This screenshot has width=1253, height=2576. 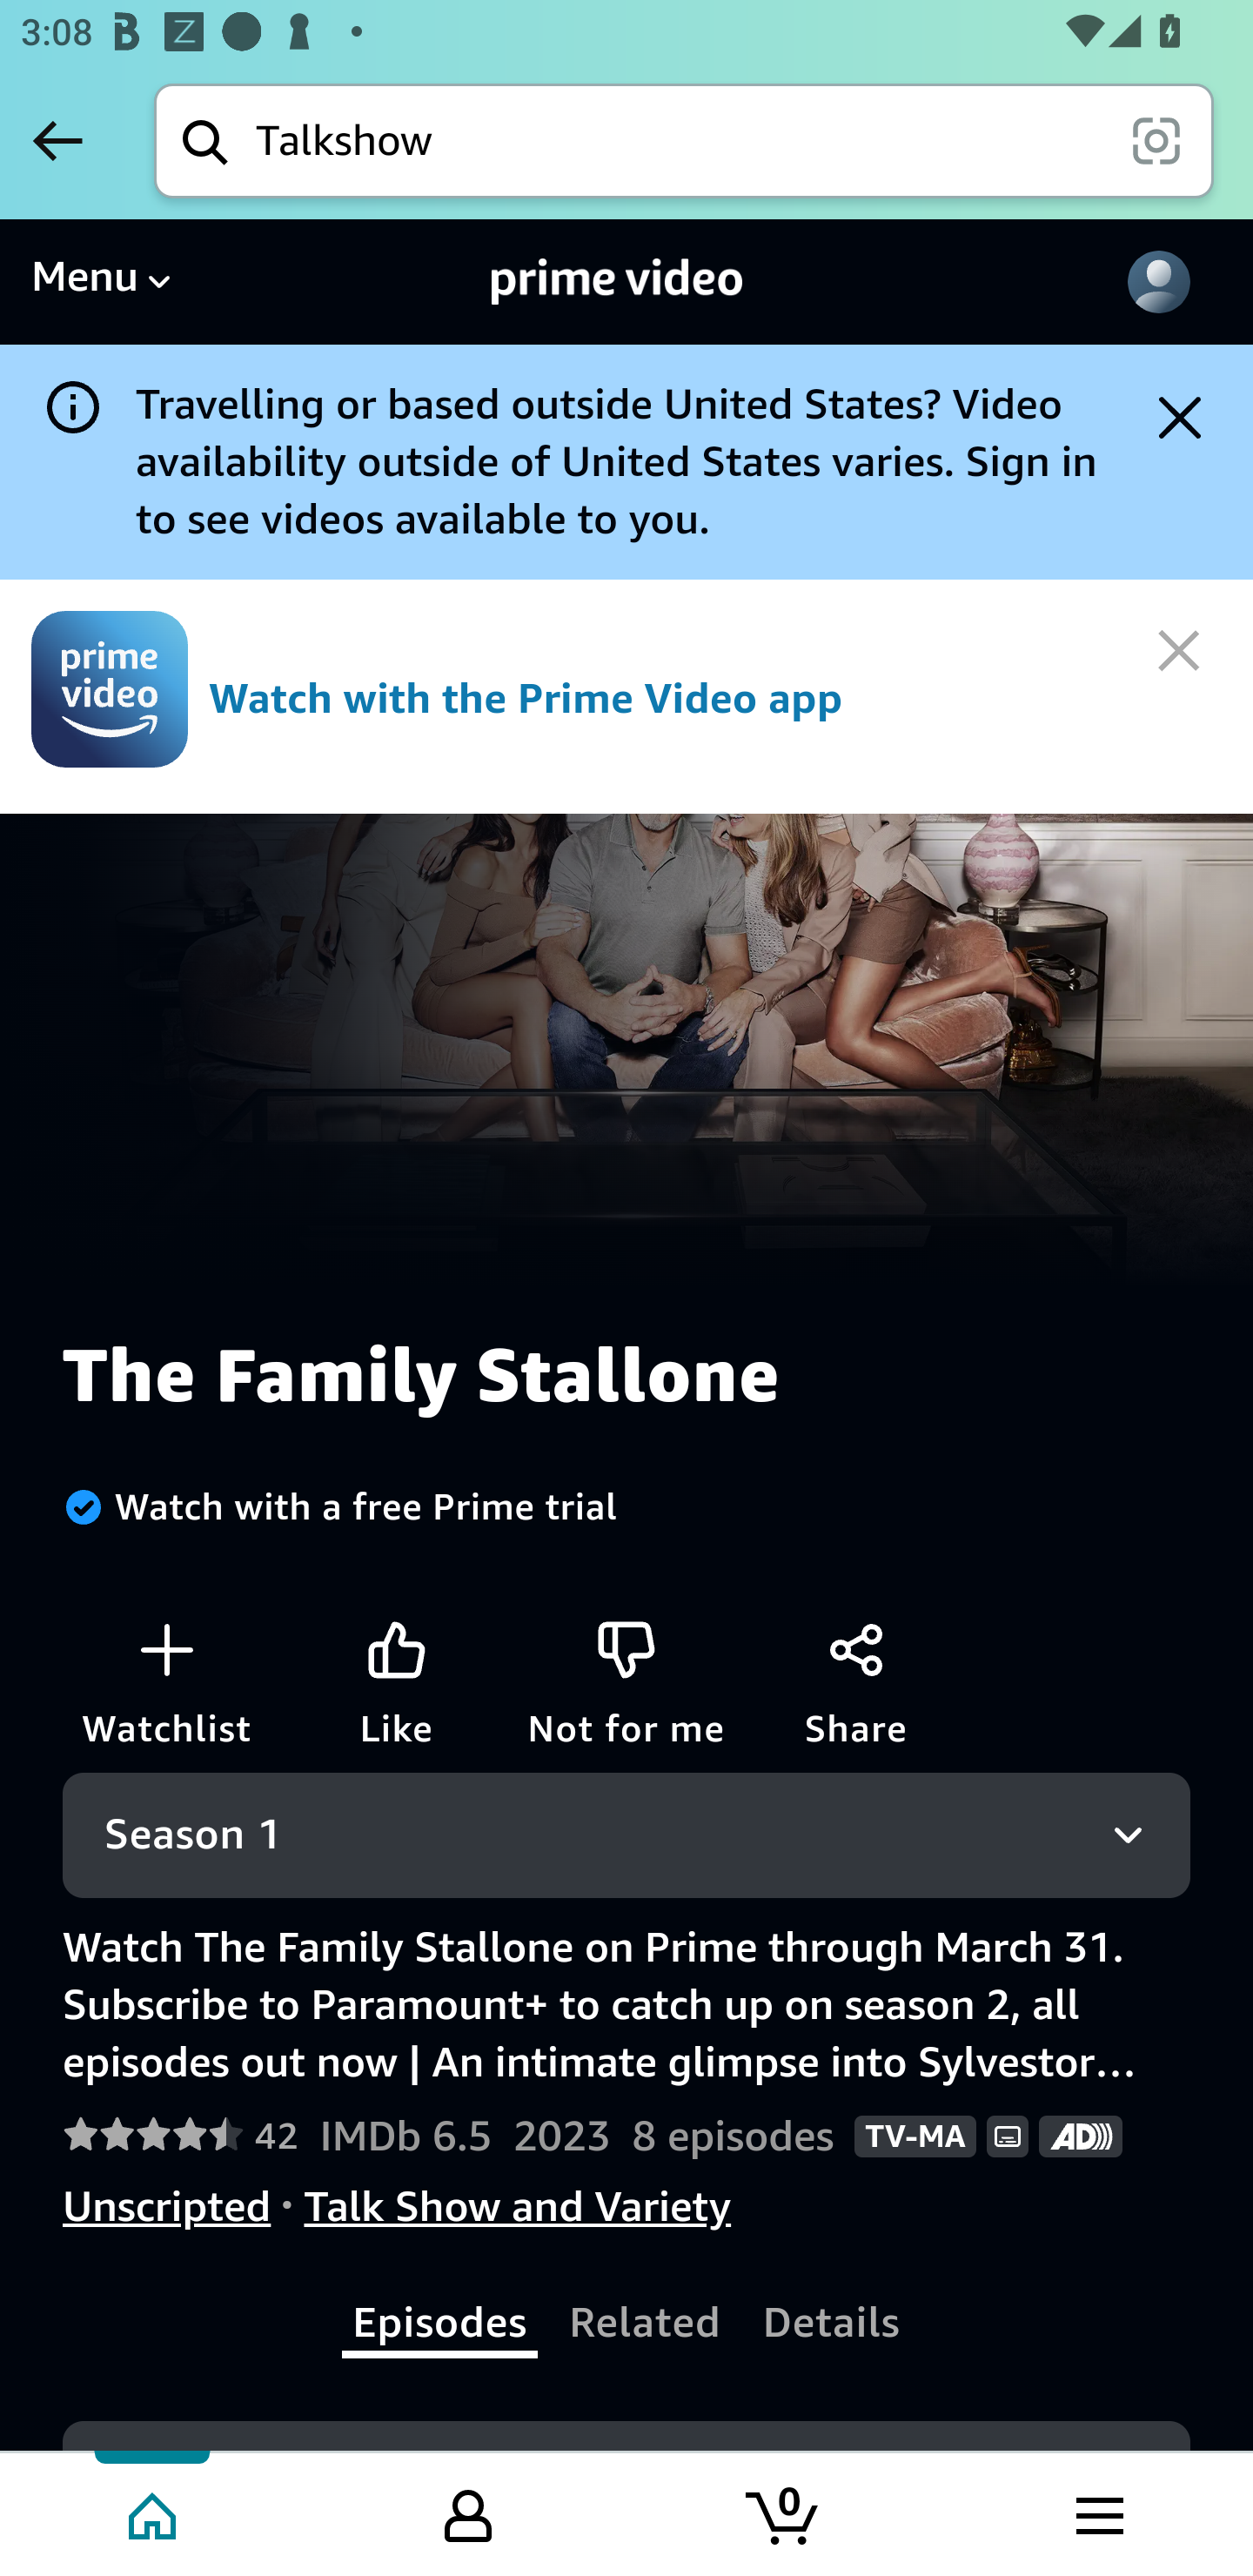 I want to click on Not for me, so click(x=626, y=1648).